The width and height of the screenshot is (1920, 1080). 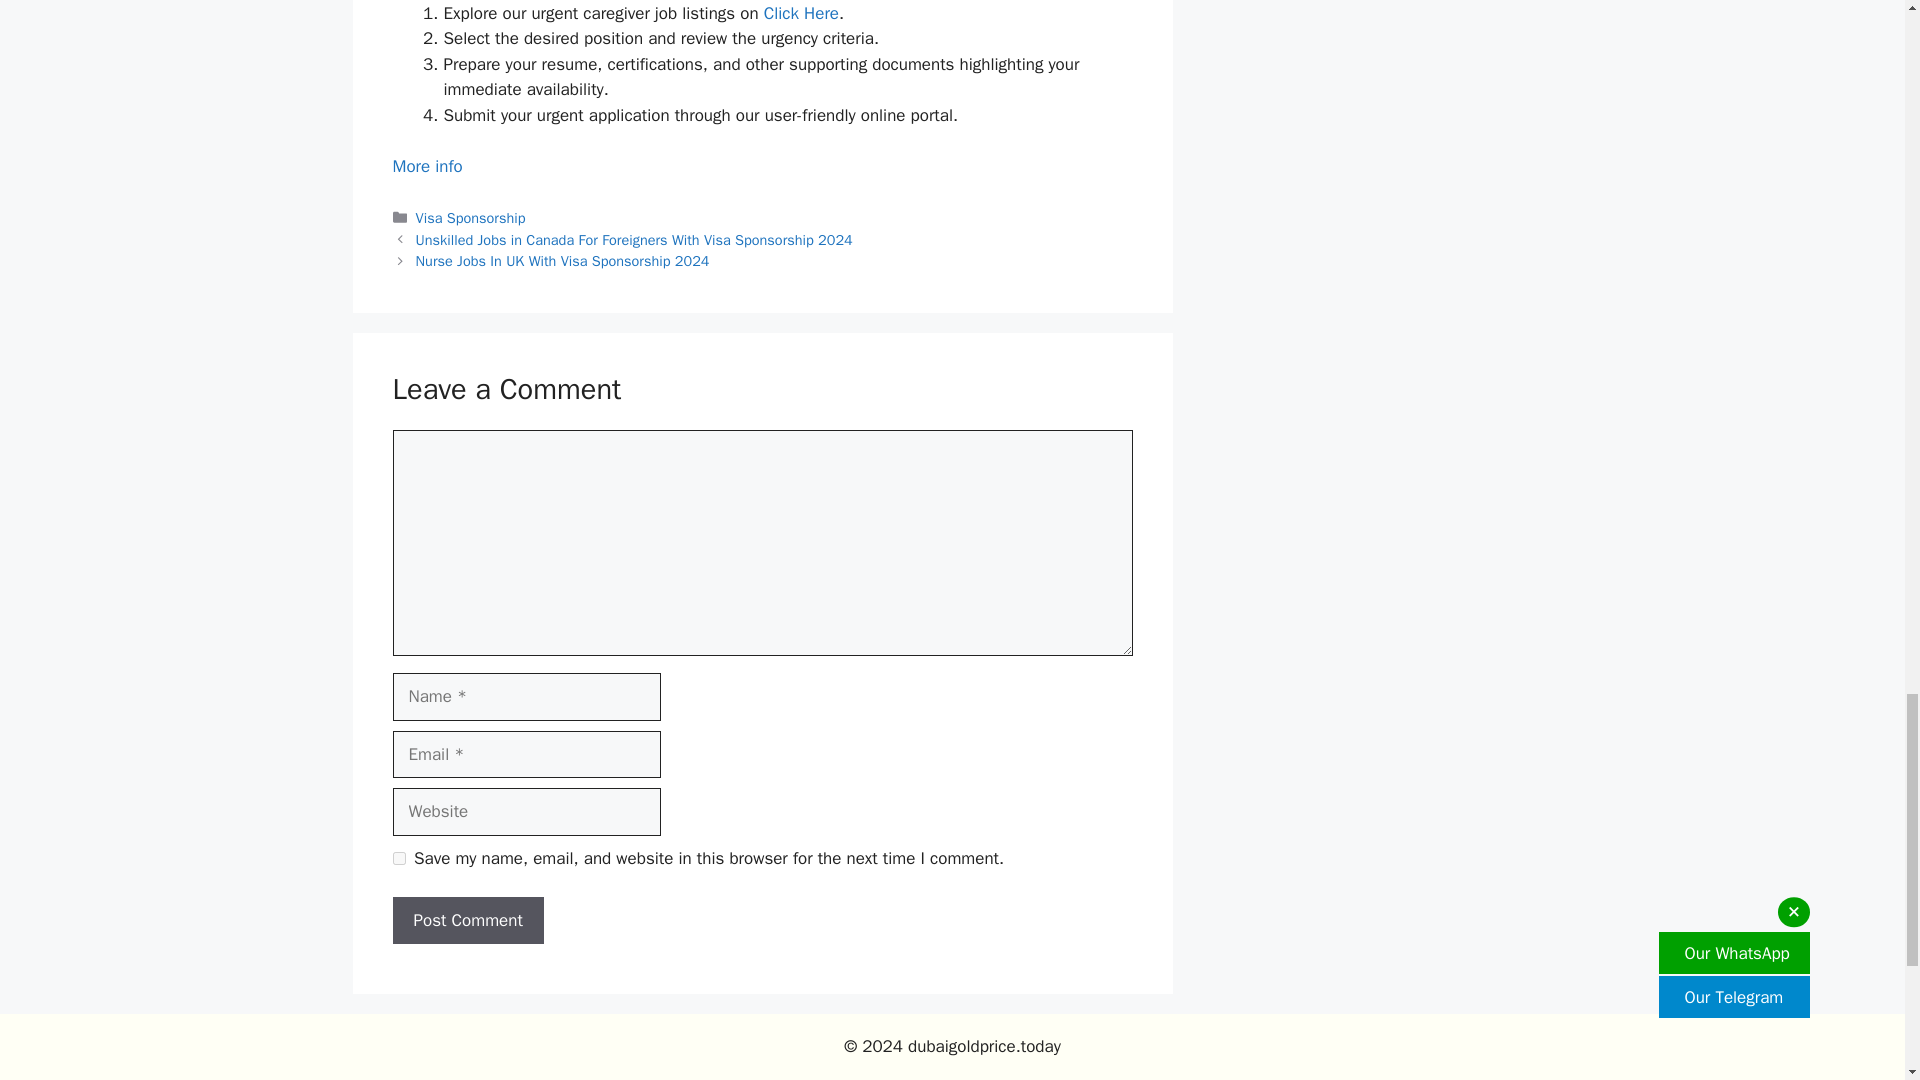 I want to click on More info, so click(x=426, y=166).